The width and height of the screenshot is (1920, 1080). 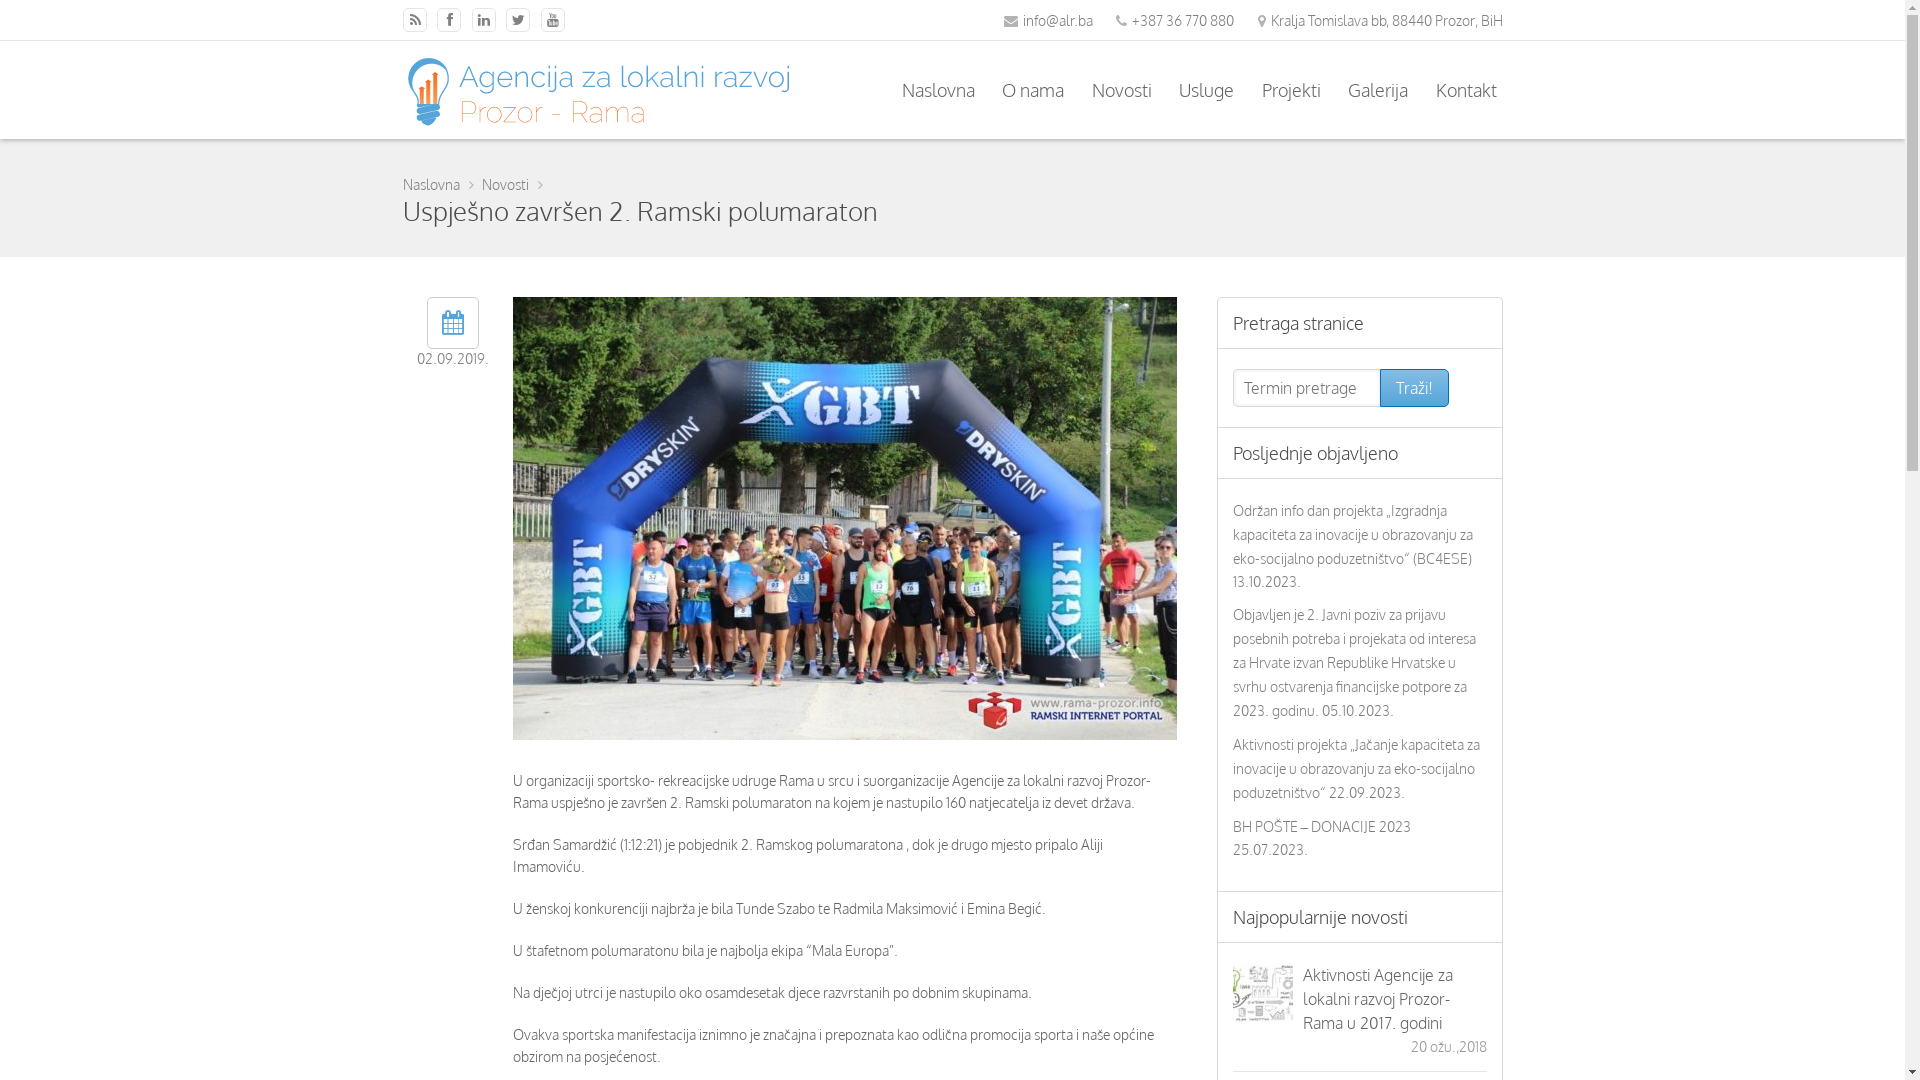 I want to click on O nama, so click(x=1033, y=90).